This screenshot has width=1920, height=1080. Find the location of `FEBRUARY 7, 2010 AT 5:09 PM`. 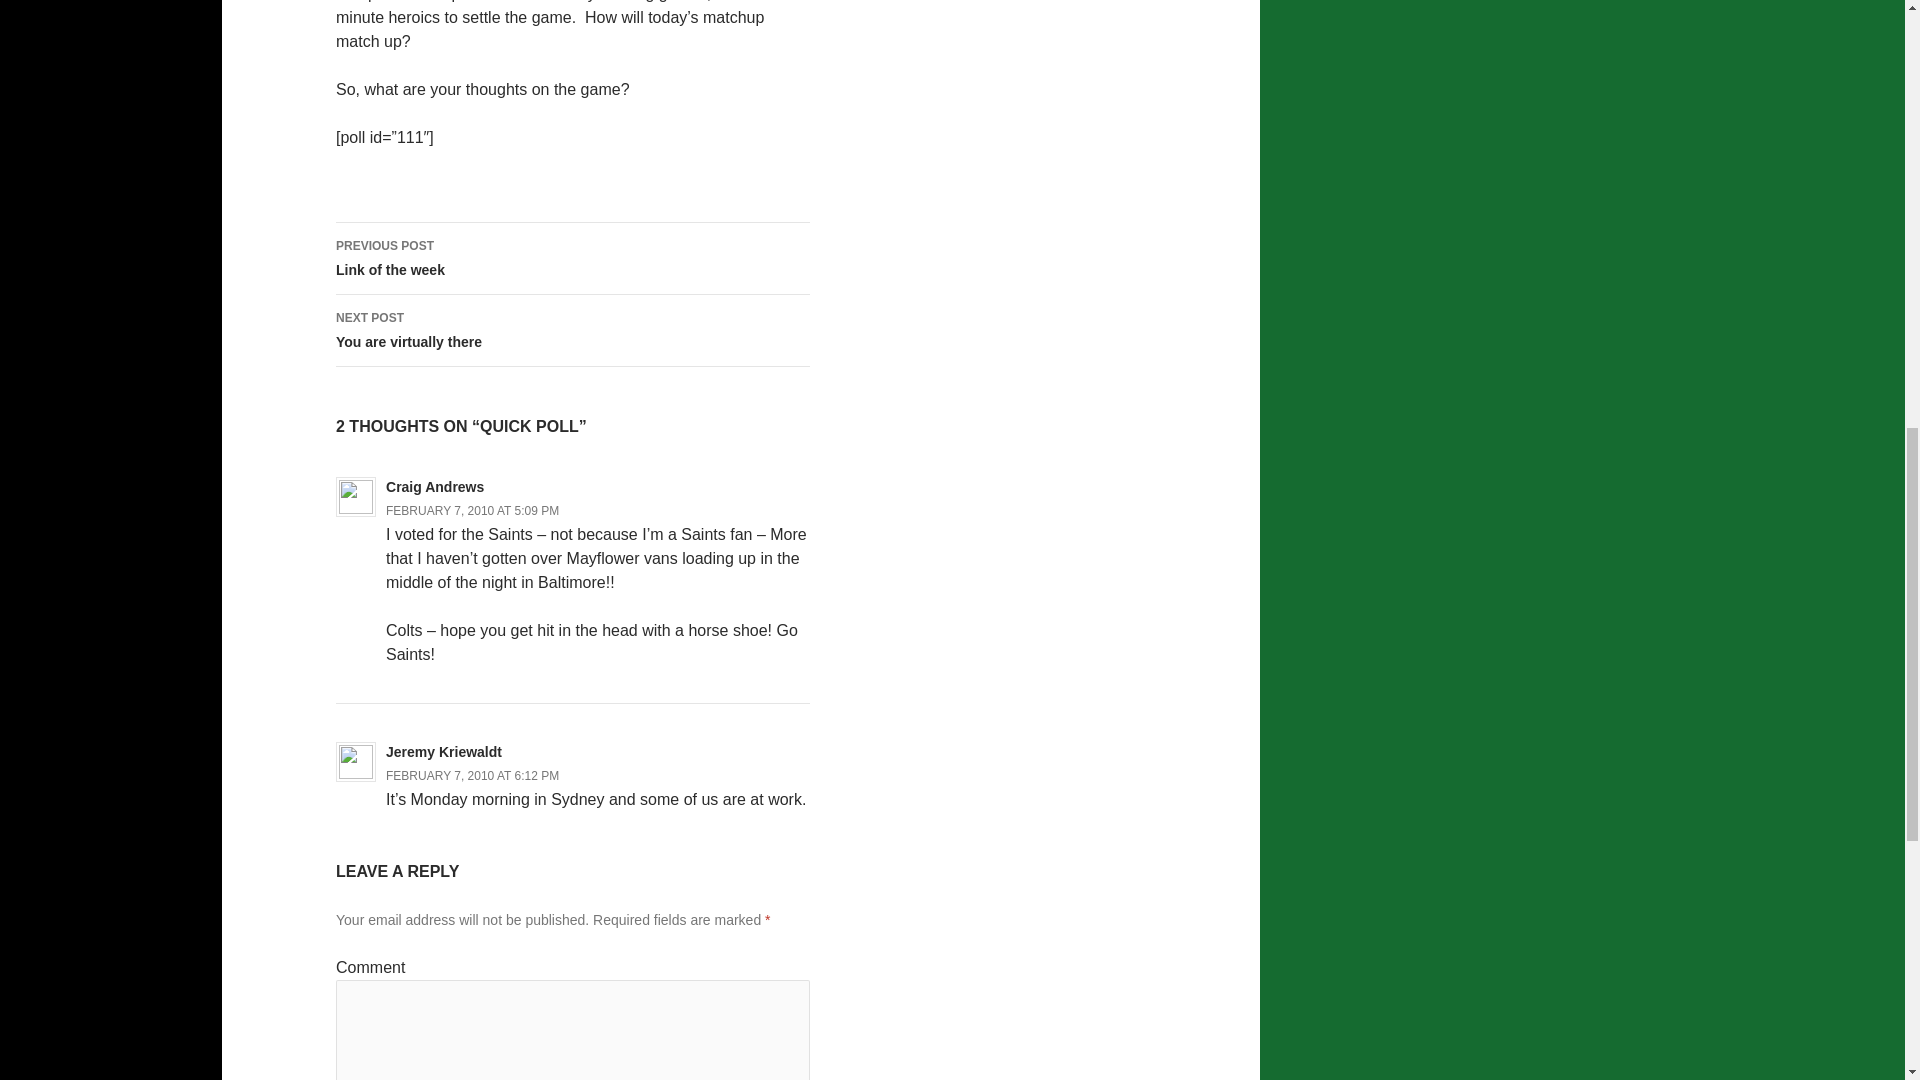

FEBRUARY 7, 2010 AT 5:09 PM is located at coordinates (573, 330).